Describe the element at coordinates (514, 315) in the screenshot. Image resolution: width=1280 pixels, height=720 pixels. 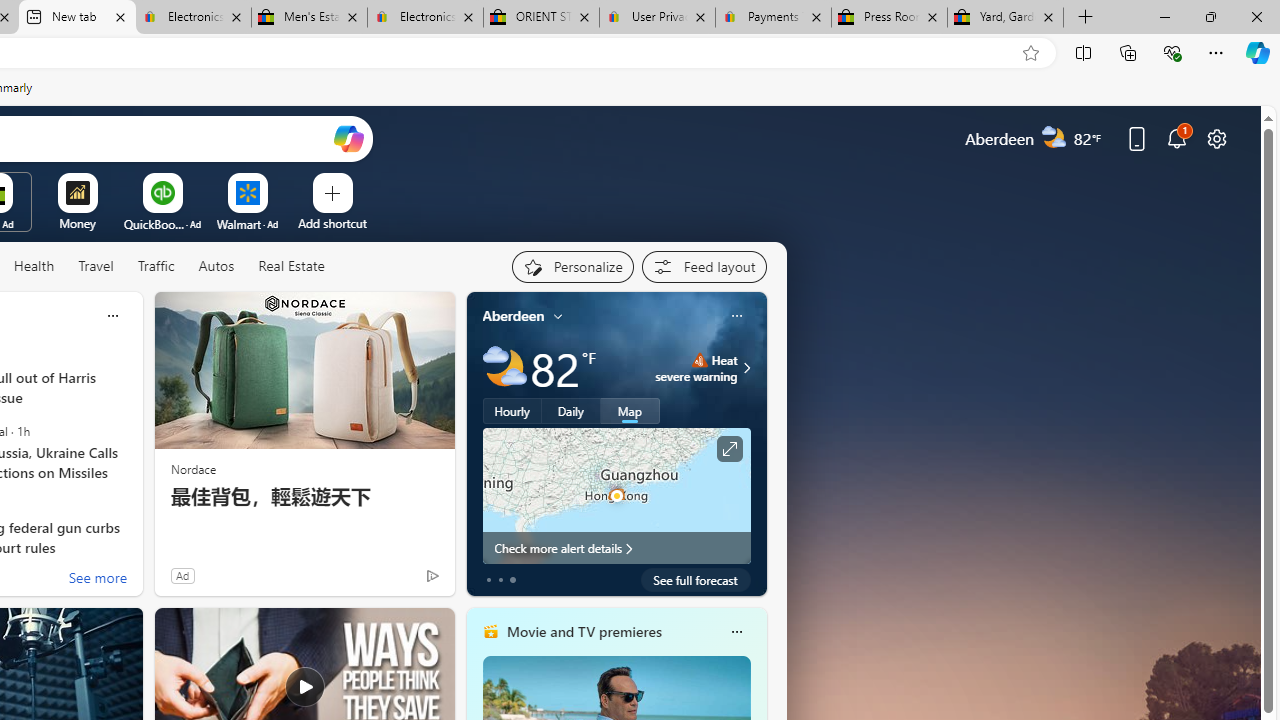
I see `Aberdeen` at that location.